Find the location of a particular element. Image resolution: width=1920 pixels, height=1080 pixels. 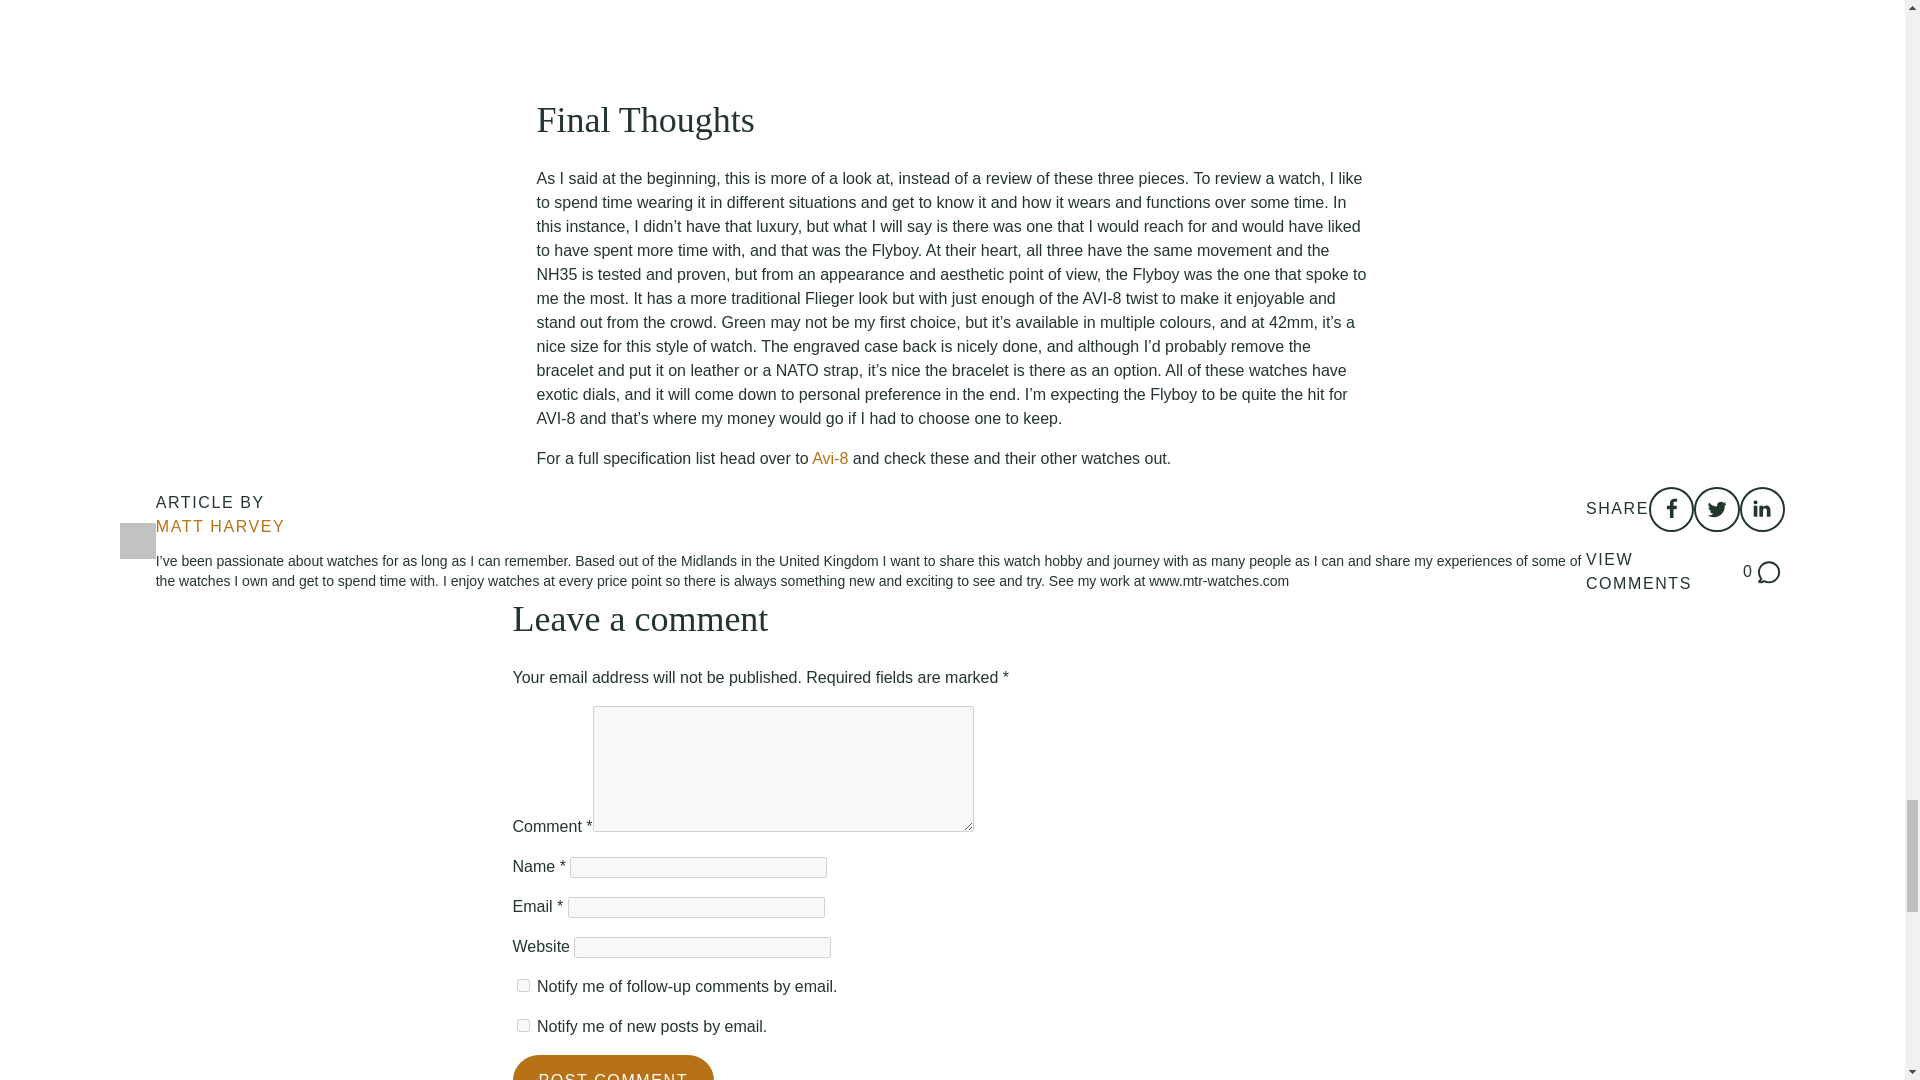

Share on LinkedIn is located at coordinates (1671, 510).